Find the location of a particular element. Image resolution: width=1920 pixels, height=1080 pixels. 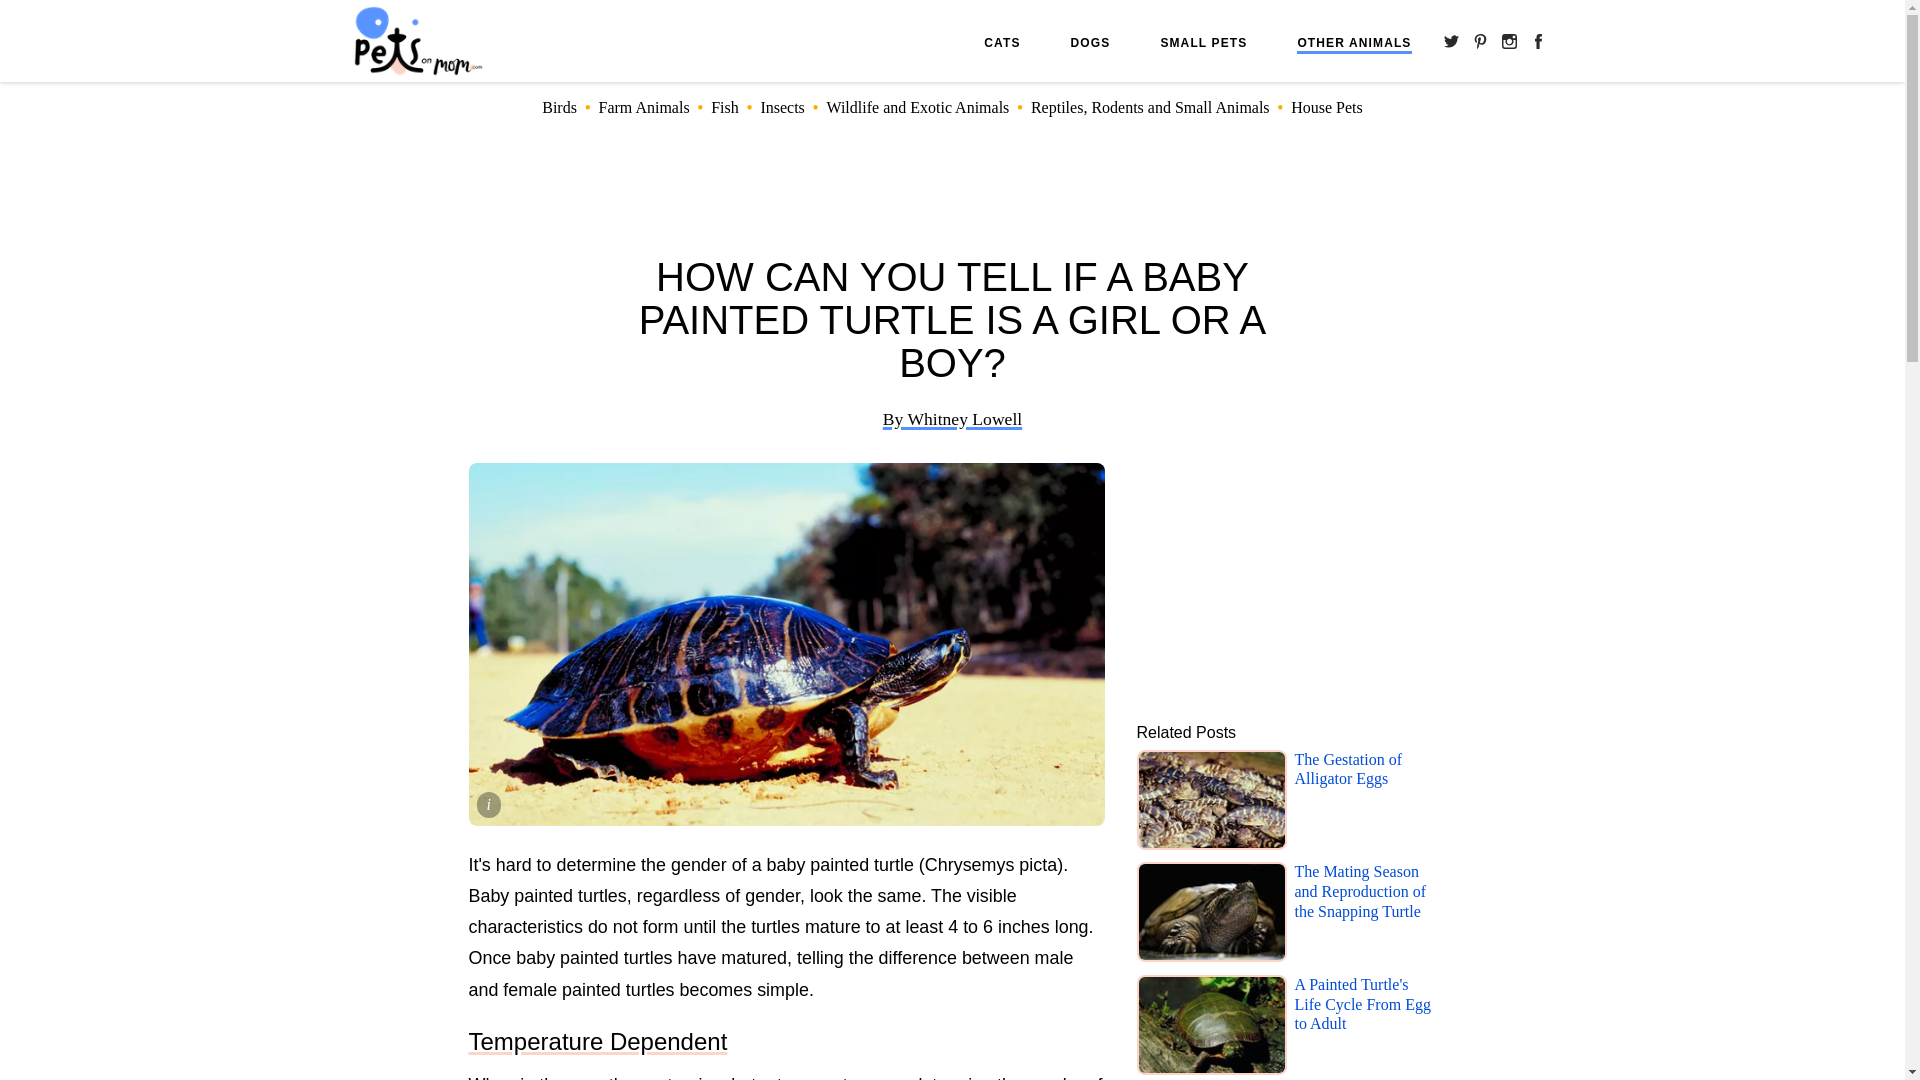

The Gestation of Alligator Eggs is located at coordinates (1365, 802).